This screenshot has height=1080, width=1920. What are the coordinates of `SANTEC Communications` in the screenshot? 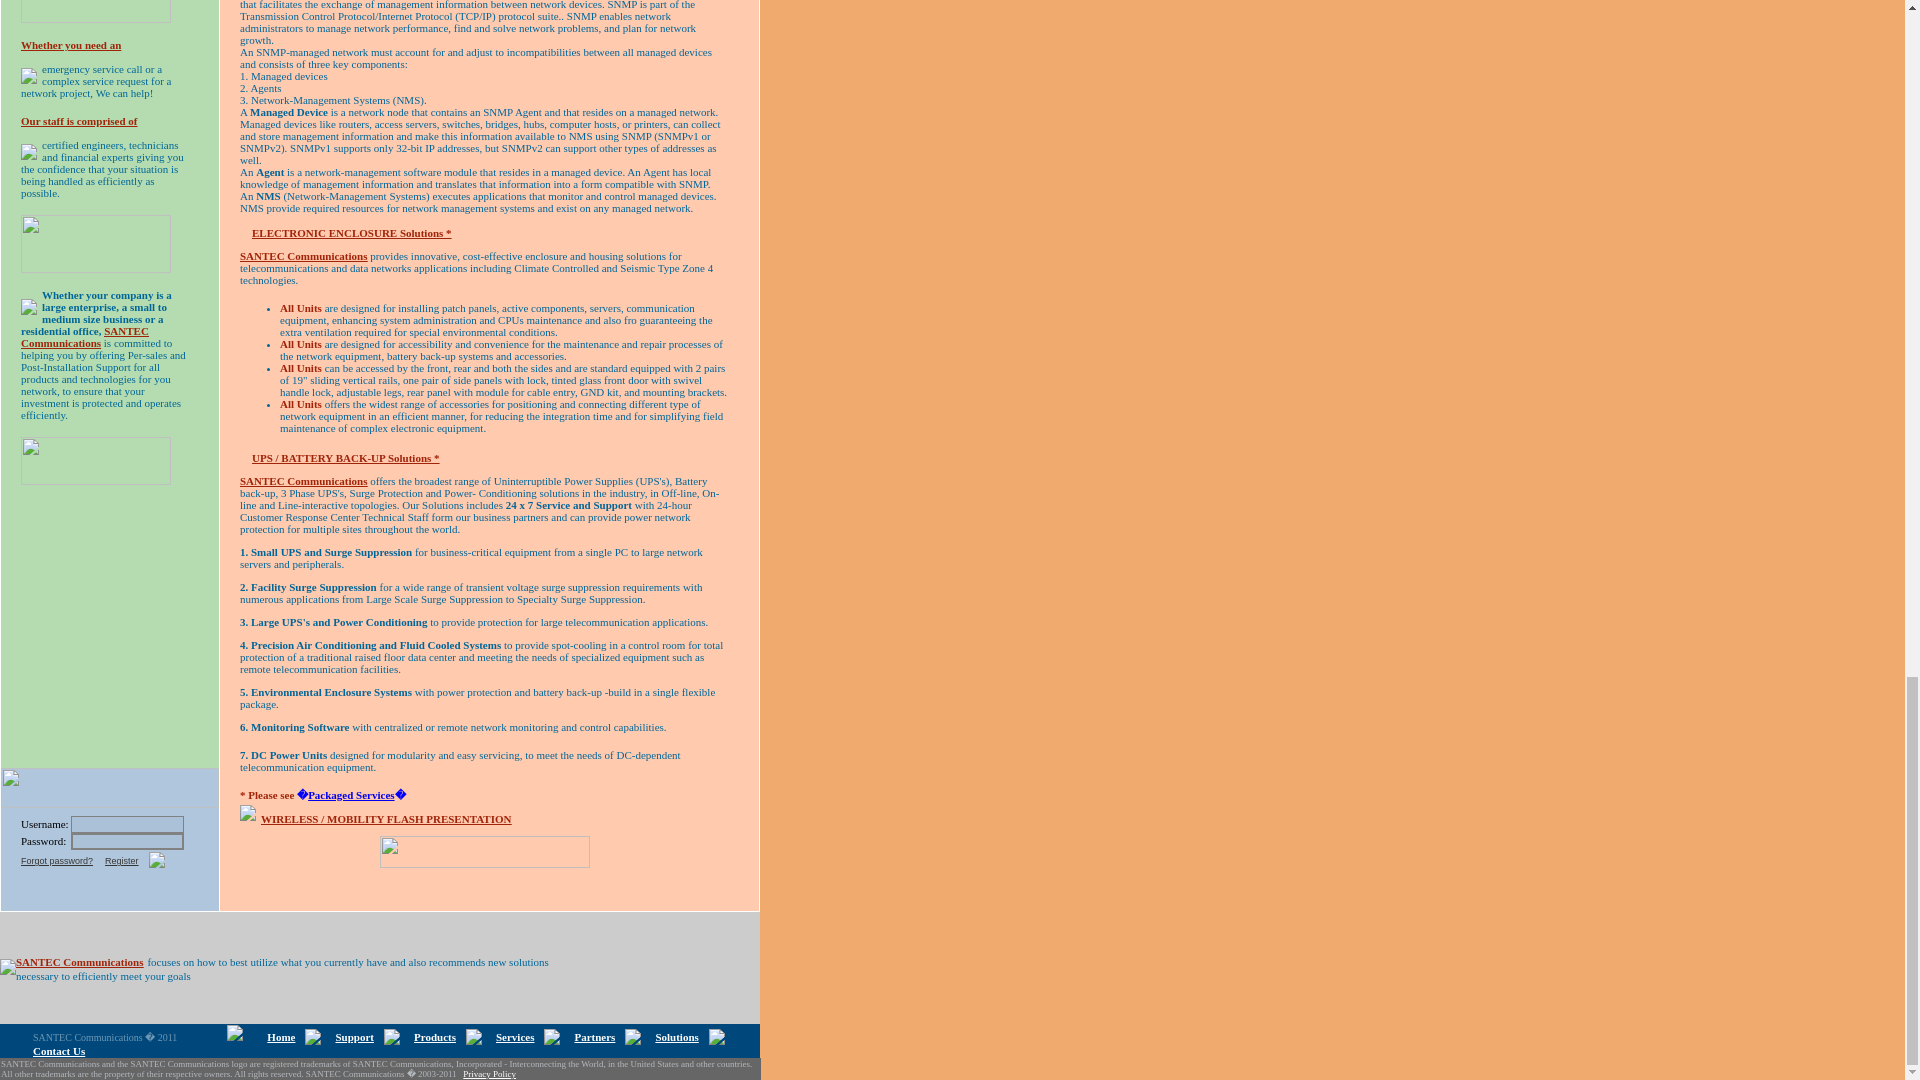 It's located at (303, 256).